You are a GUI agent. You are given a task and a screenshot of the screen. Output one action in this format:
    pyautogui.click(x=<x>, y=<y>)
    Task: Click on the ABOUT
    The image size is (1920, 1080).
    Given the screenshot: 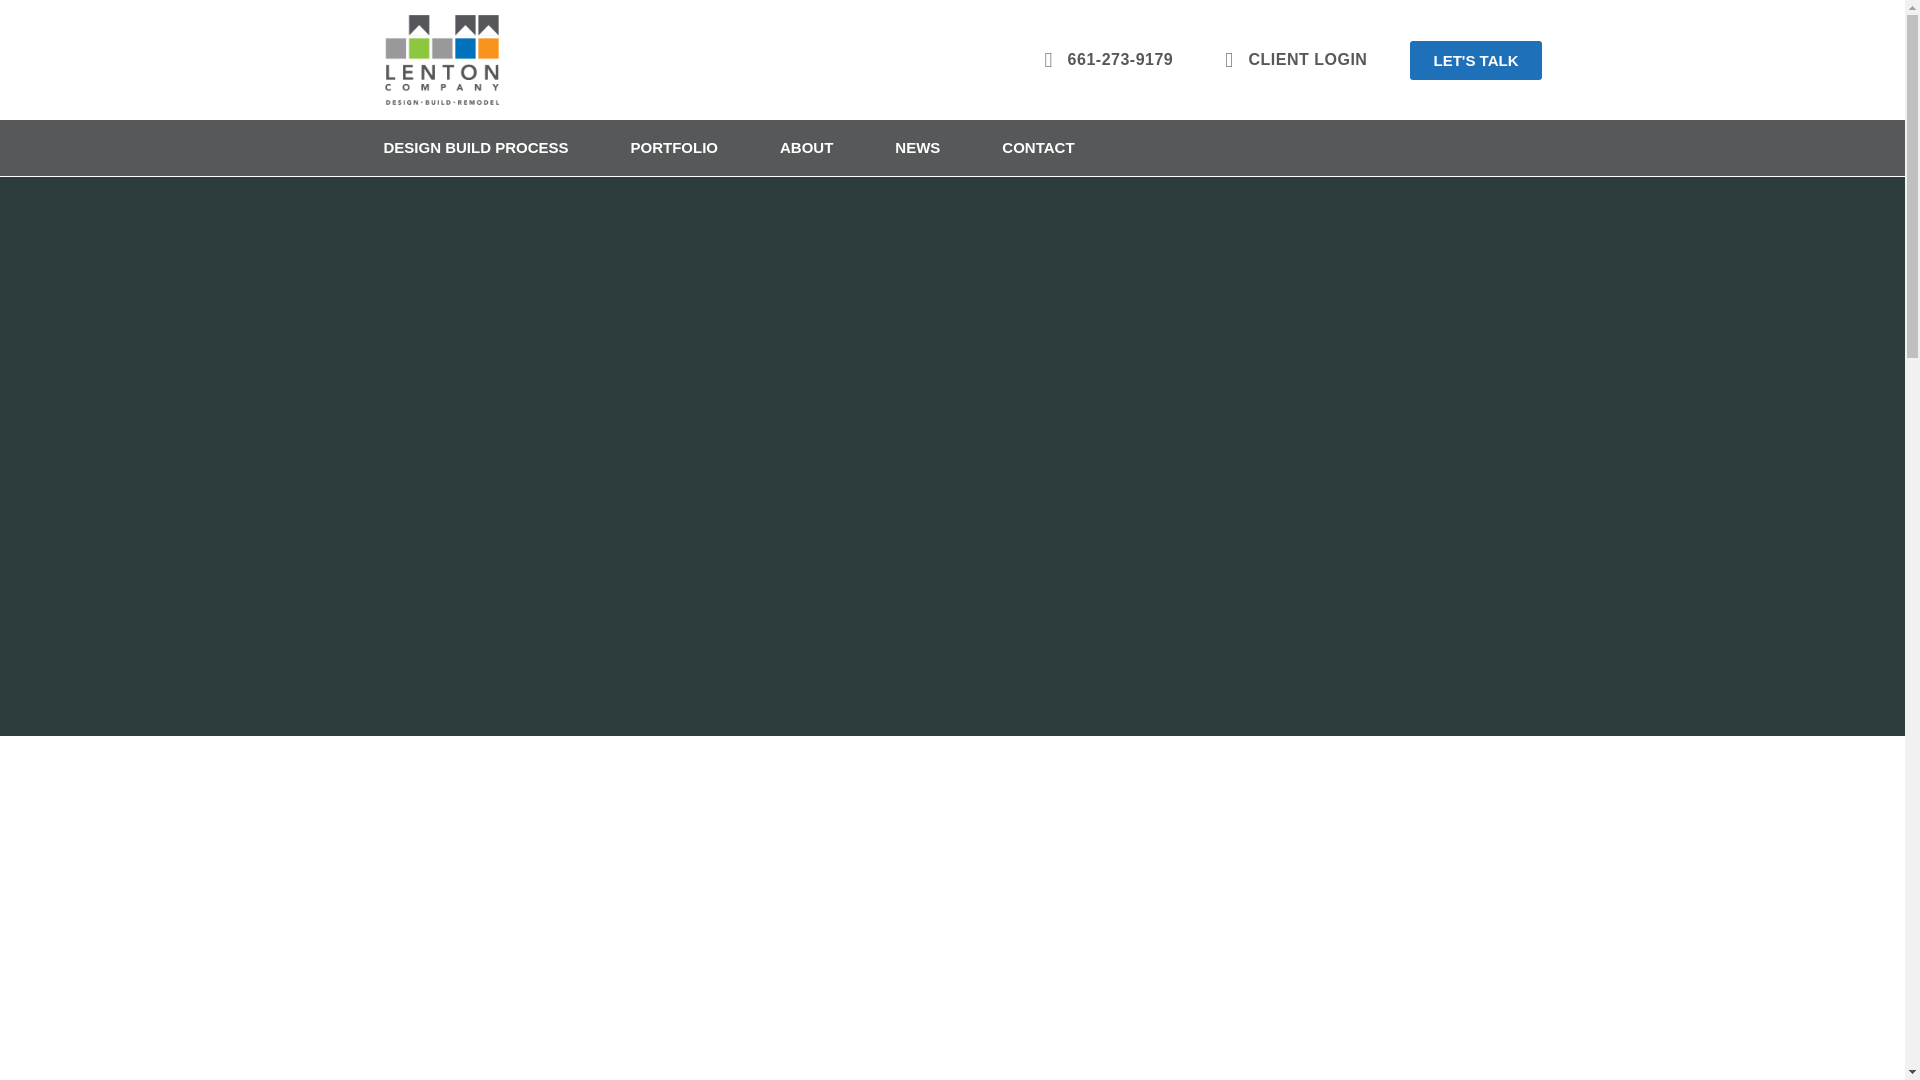 What is the action you would take?
    pyautogui.click(x=806, y=148)
    